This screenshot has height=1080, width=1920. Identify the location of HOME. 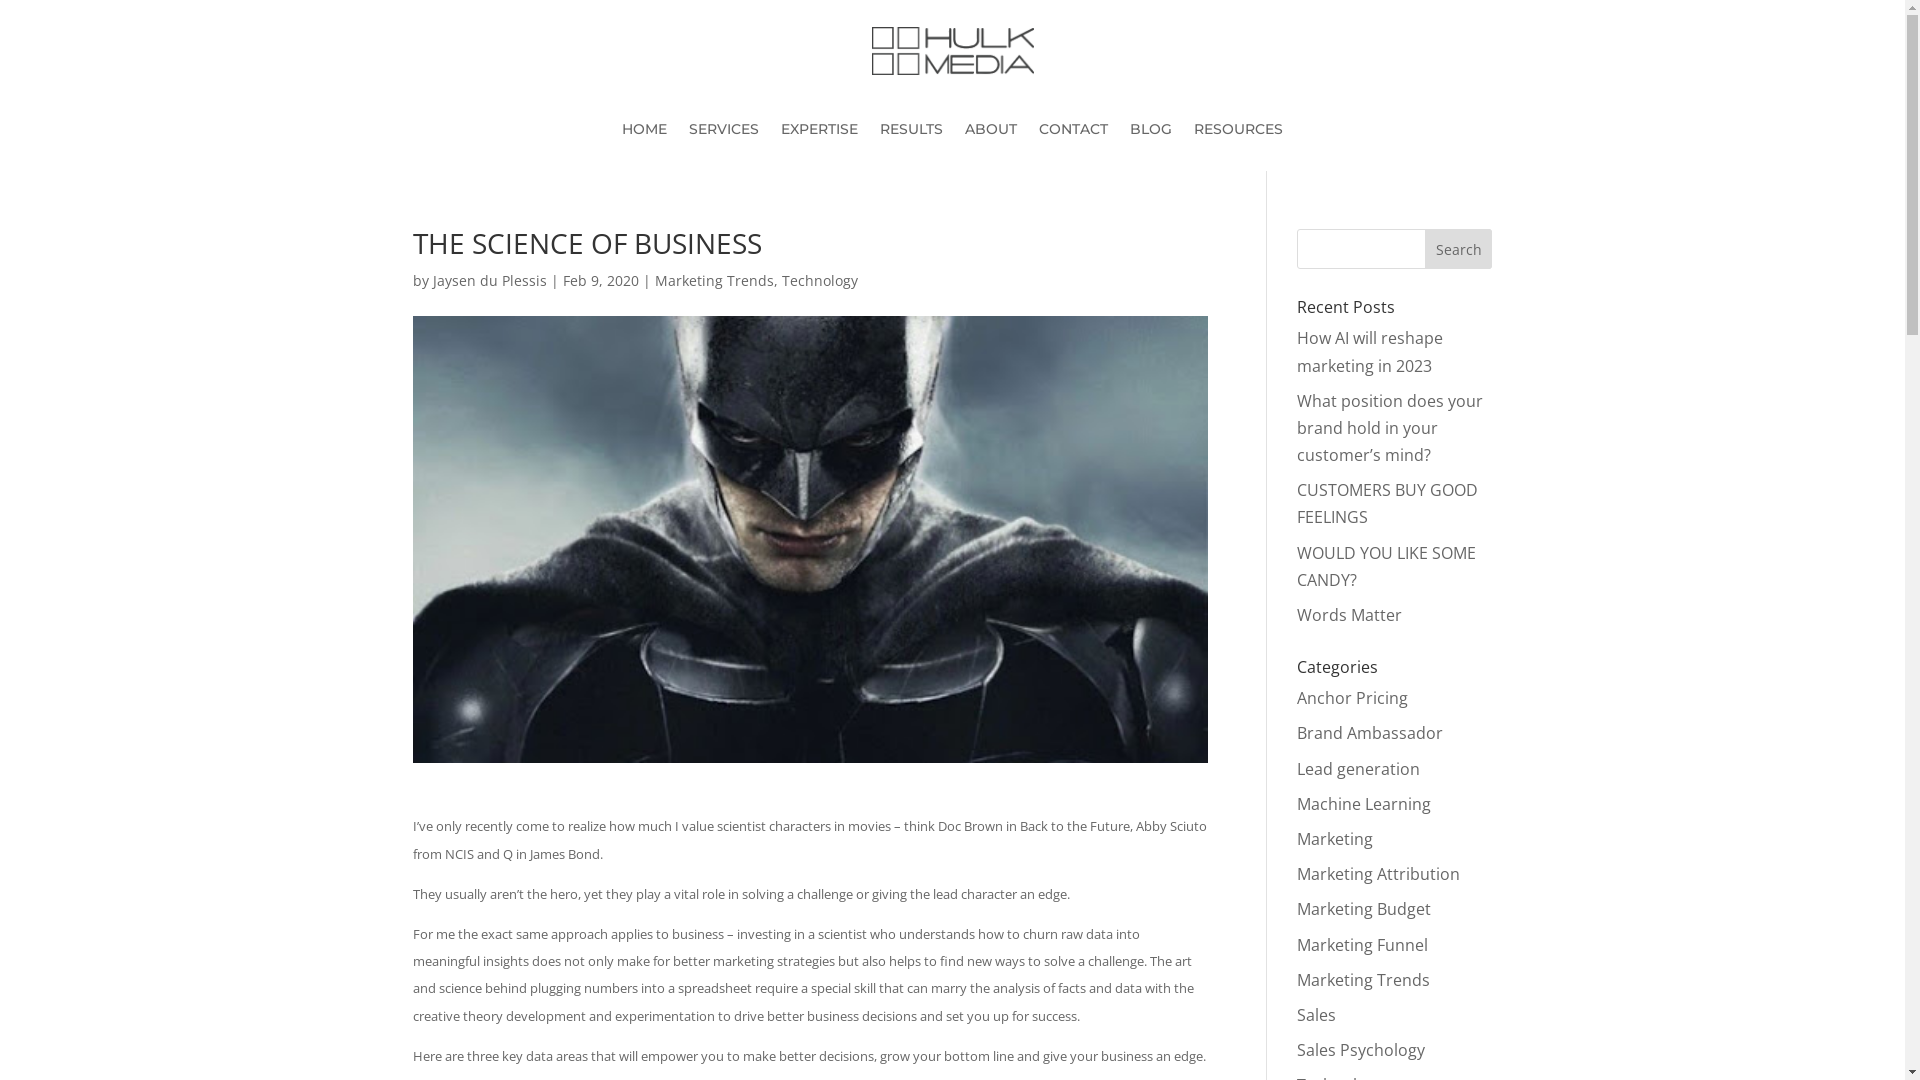
(644, 133).